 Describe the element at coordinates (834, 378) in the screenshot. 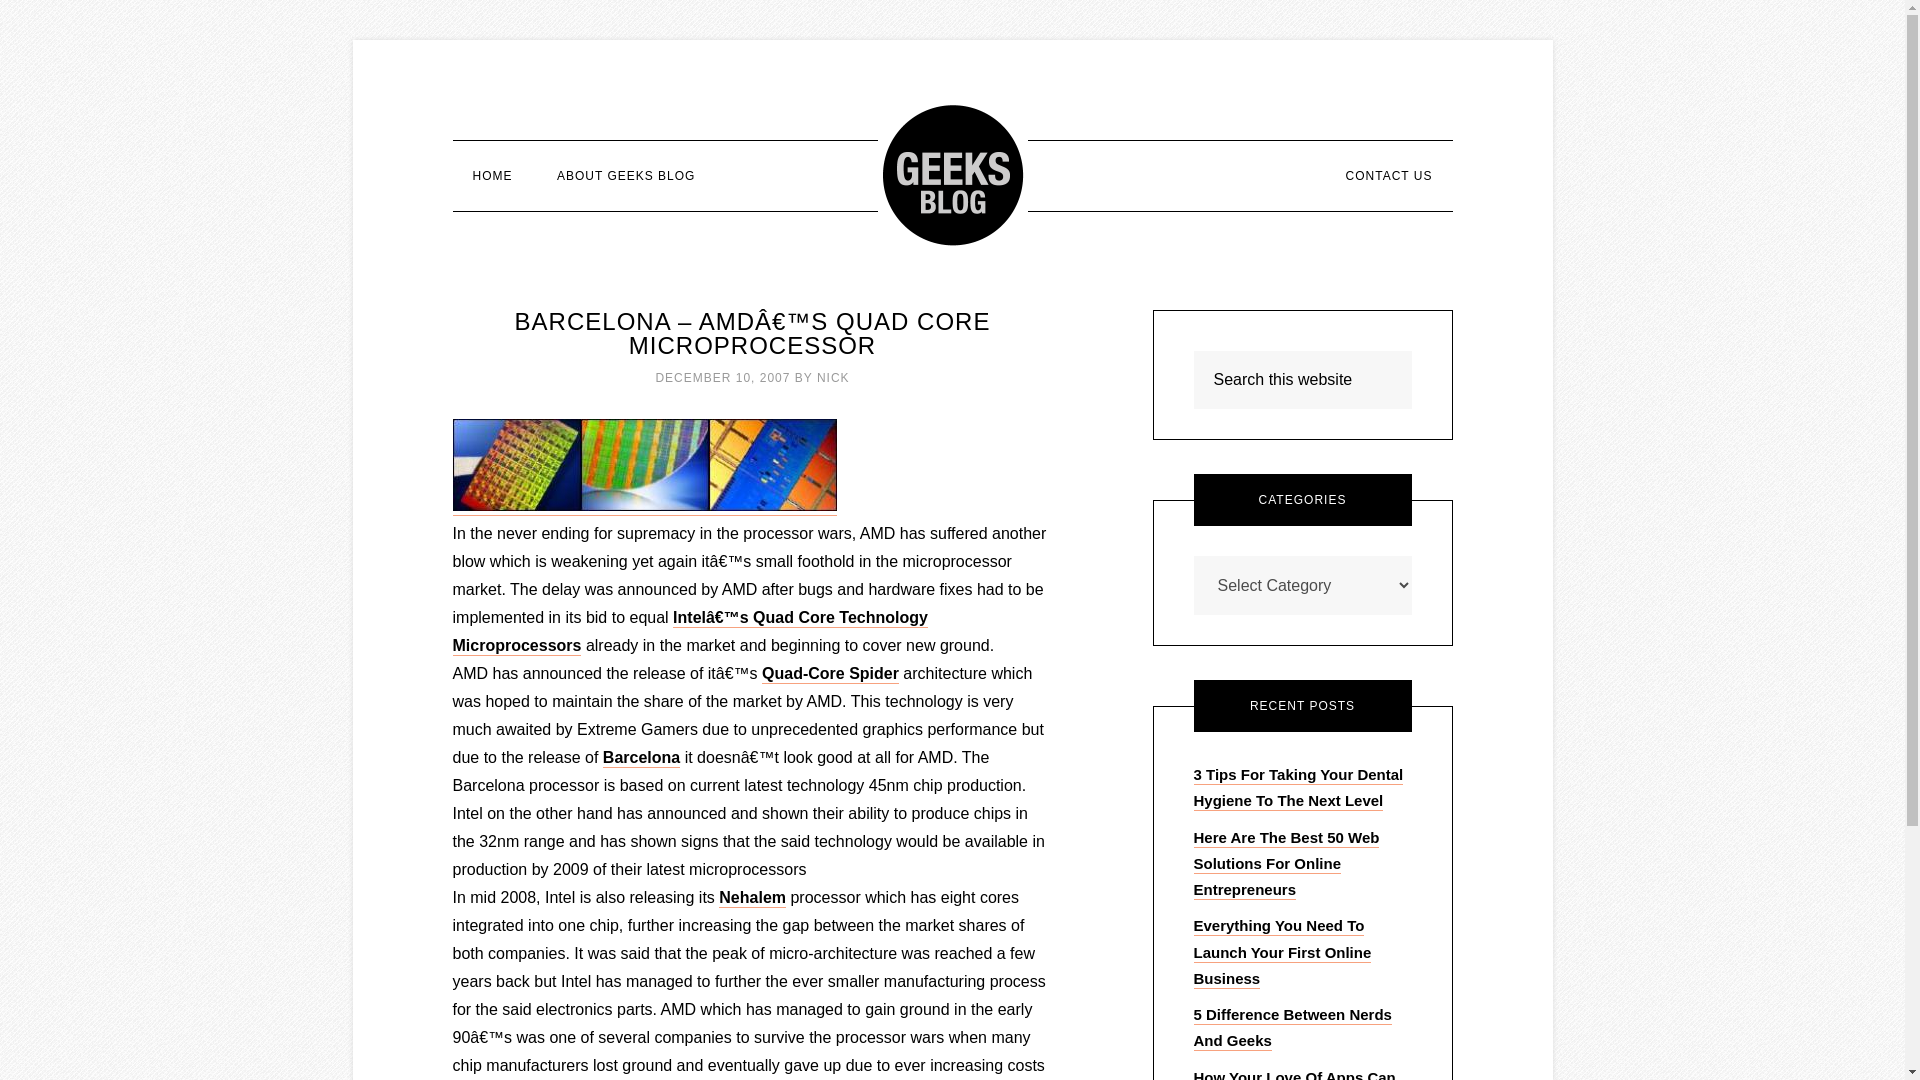

I see `NICK` at that location.